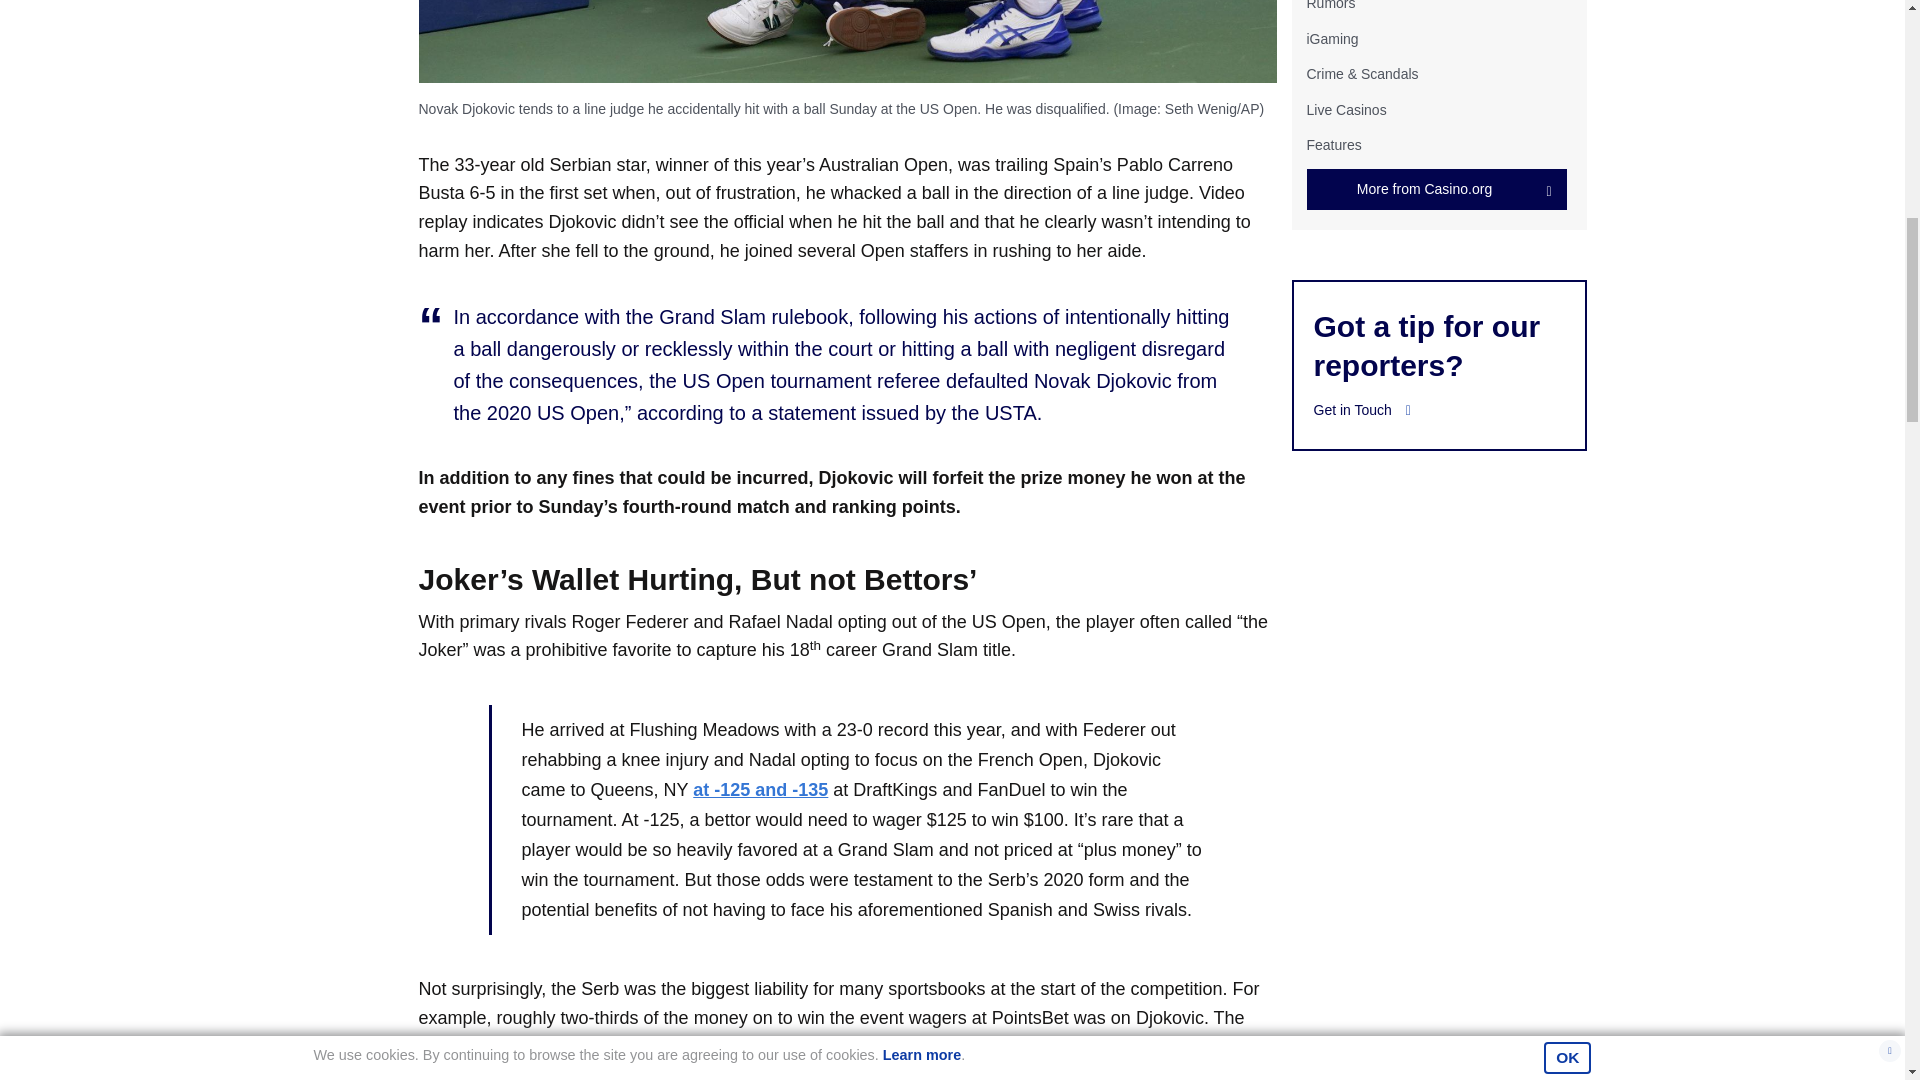 The height and width of the screenshot is (1080, 1920). What do you see at coordinates (1330, 5) in the screenshot?
I see `Rumors` at bounding box center [1330, 5].